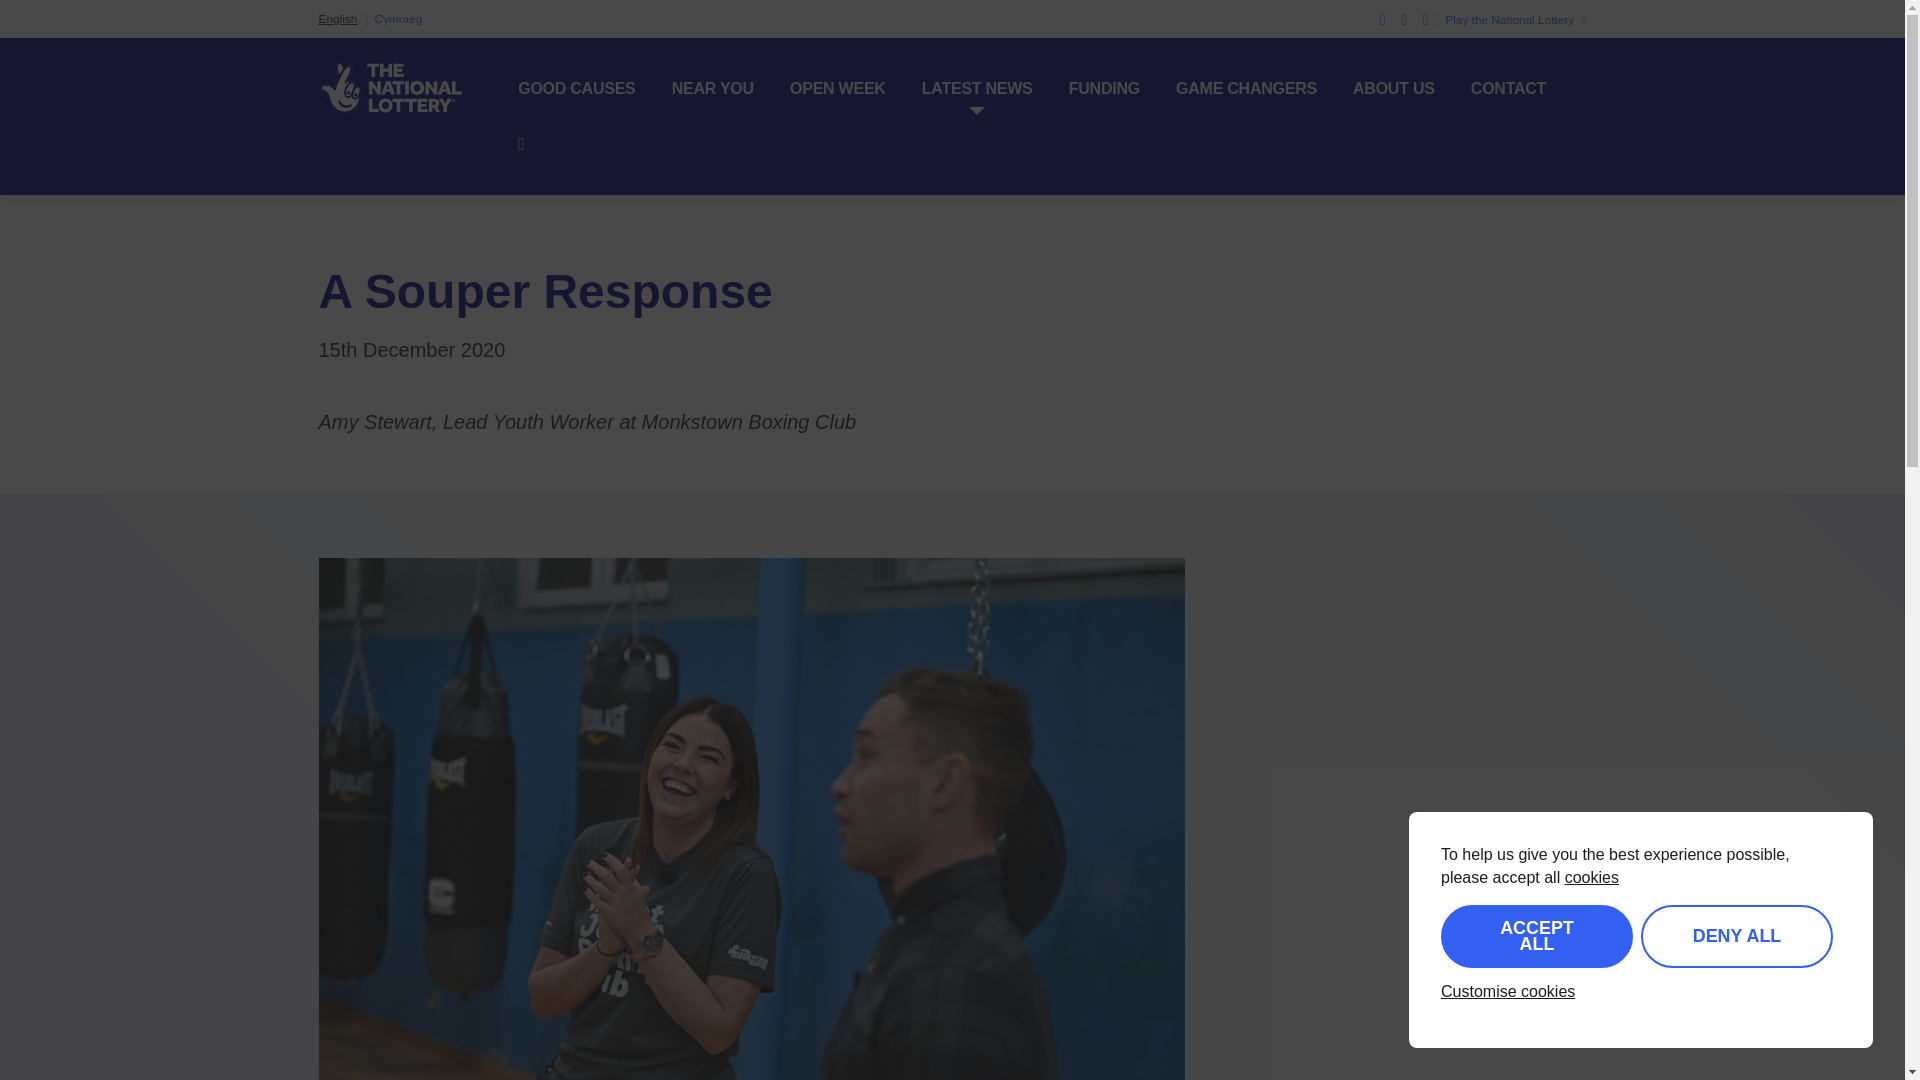  Describe the element at coordinates (713, 88) in the screenshot. I see `NEAR YOU` at that location.